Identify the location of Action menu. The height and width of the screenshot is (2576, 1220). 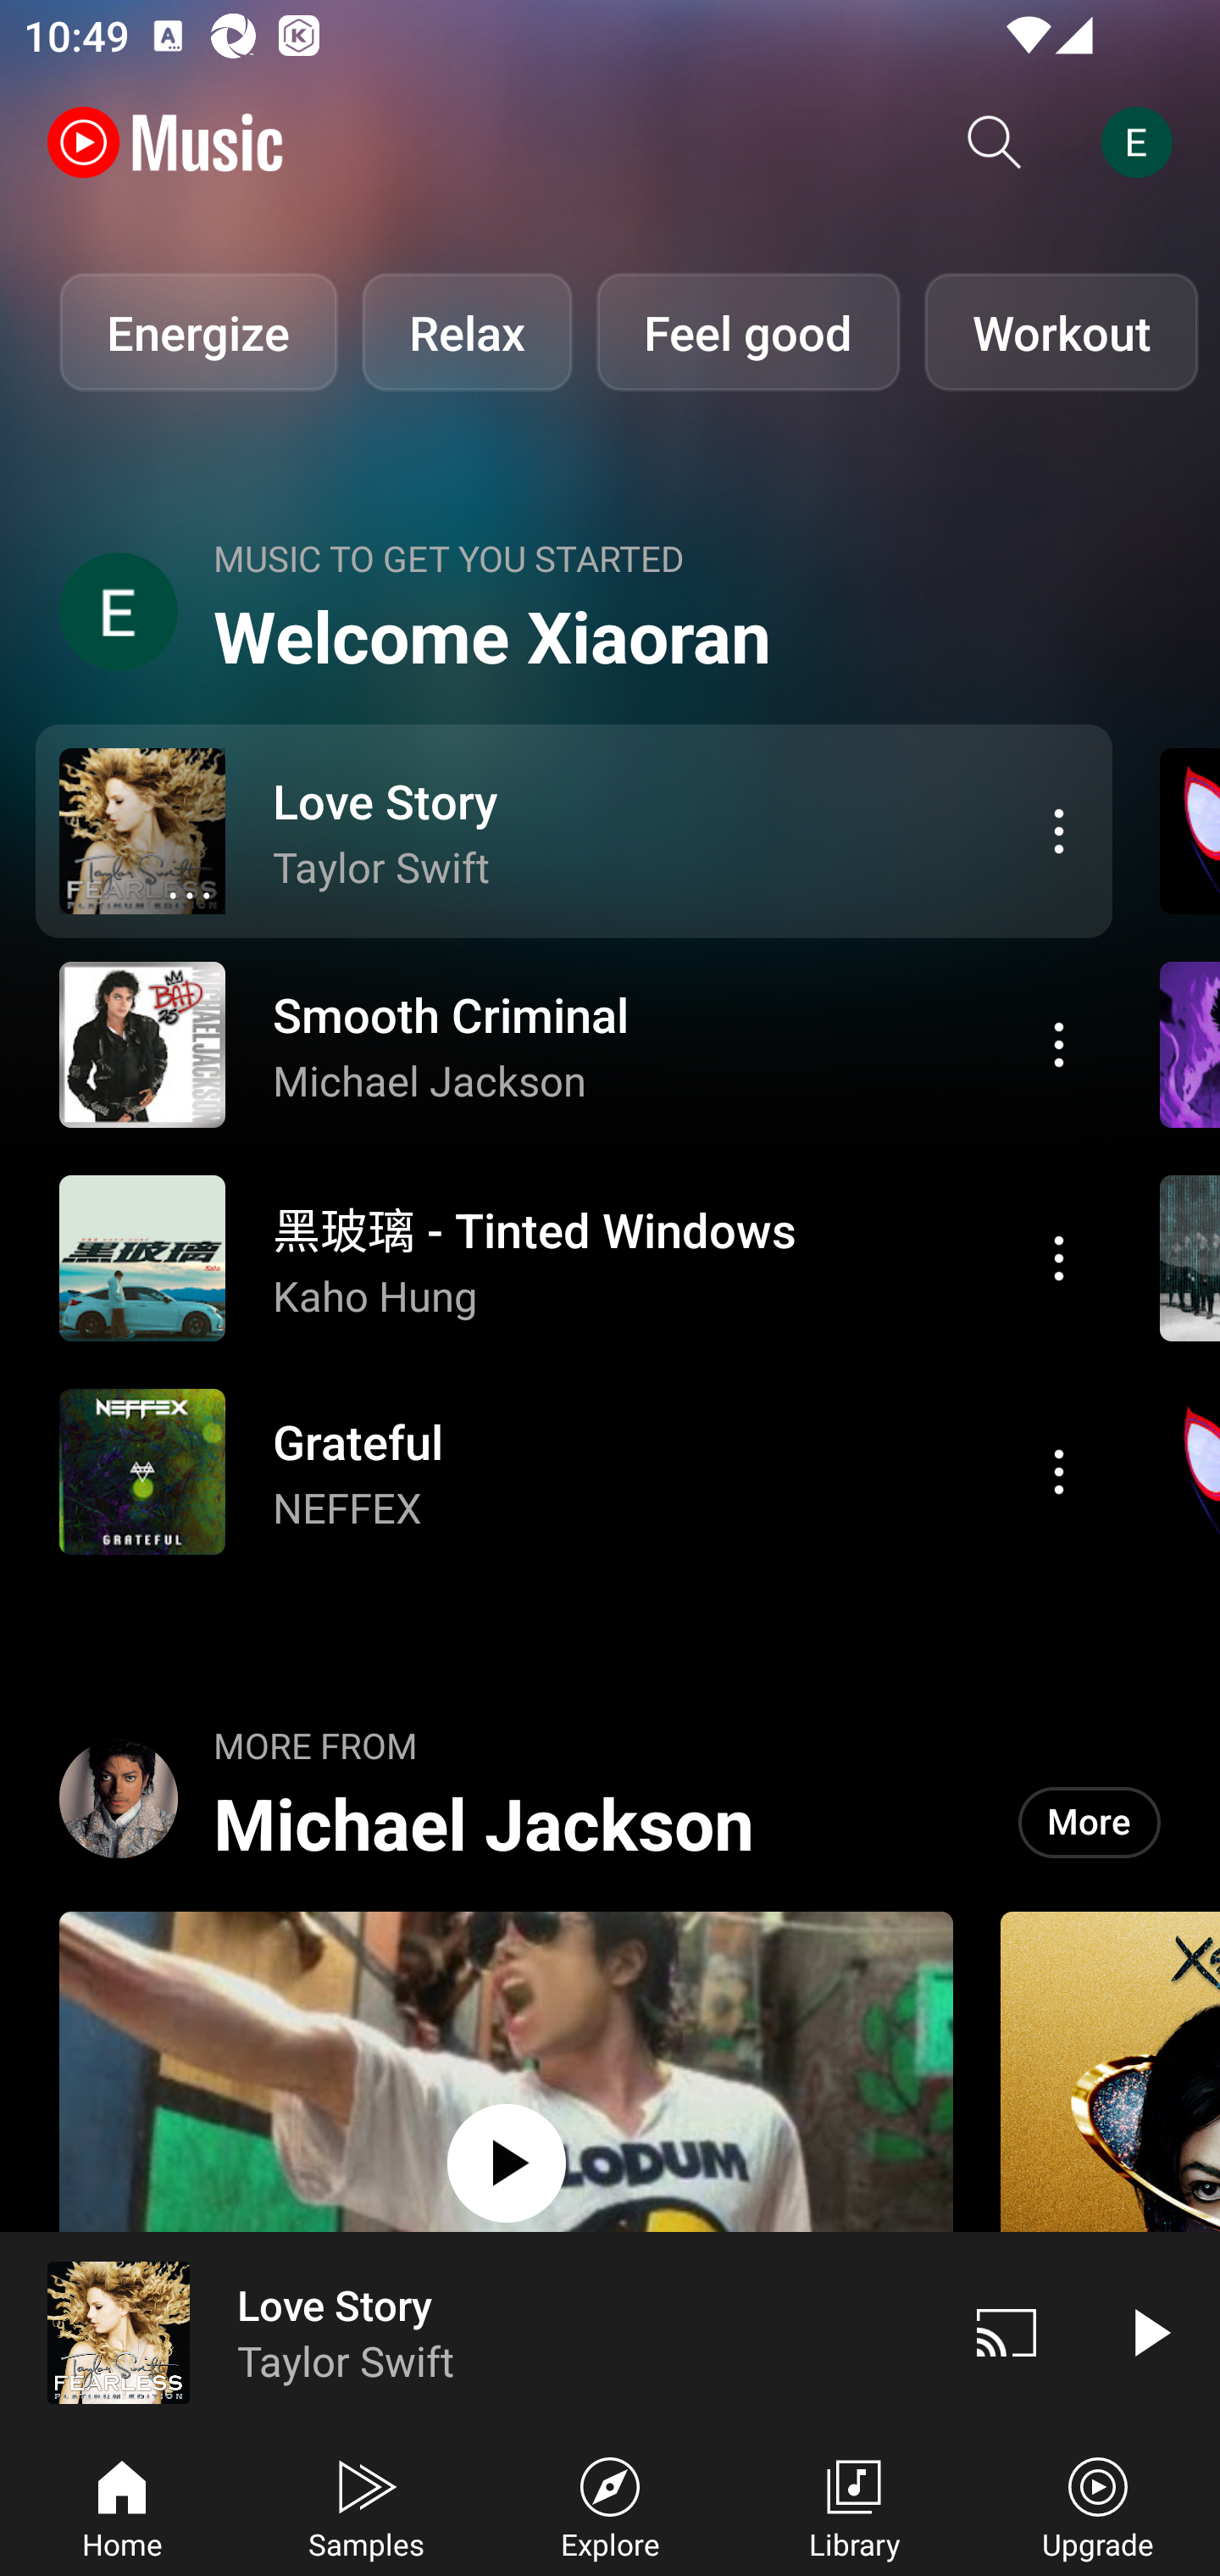
(1059, 1472).